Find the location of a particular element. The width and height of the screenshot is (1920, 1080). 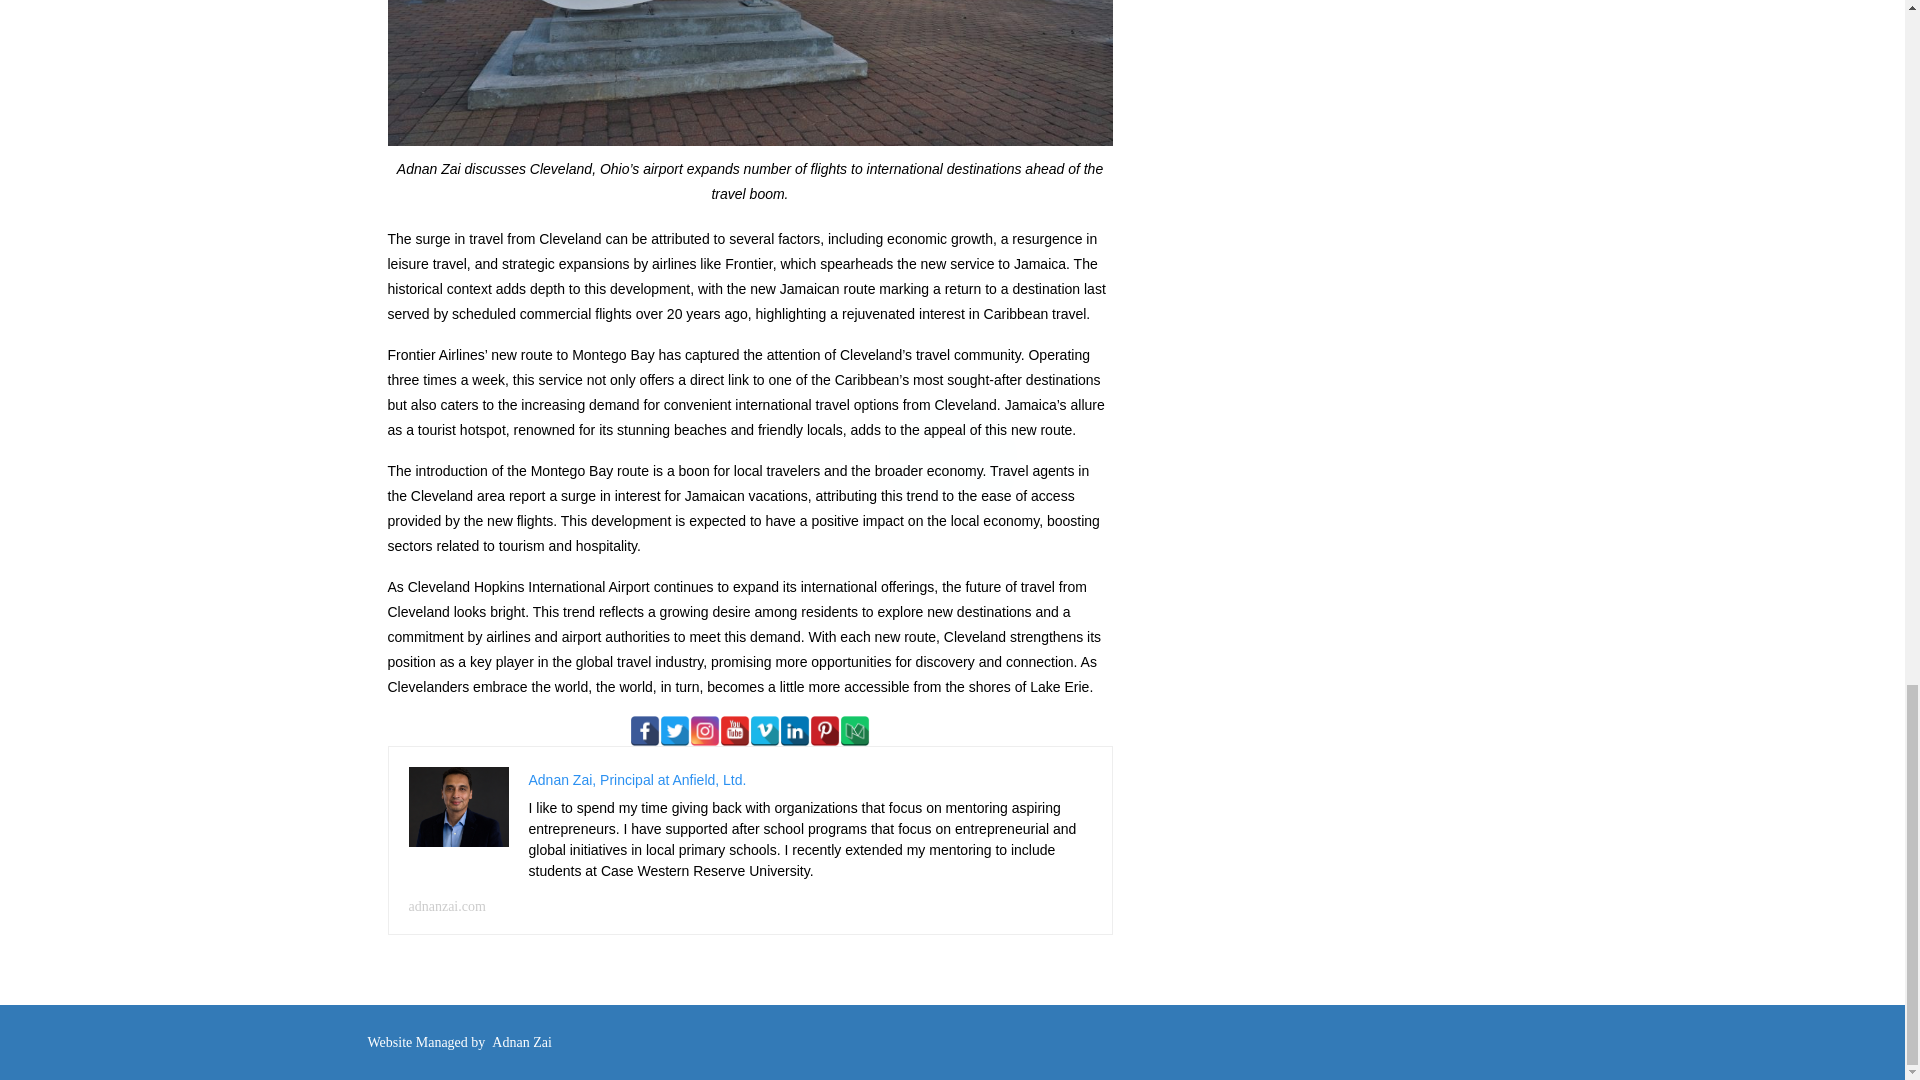

Instagram is located at coordinates (704, 731).